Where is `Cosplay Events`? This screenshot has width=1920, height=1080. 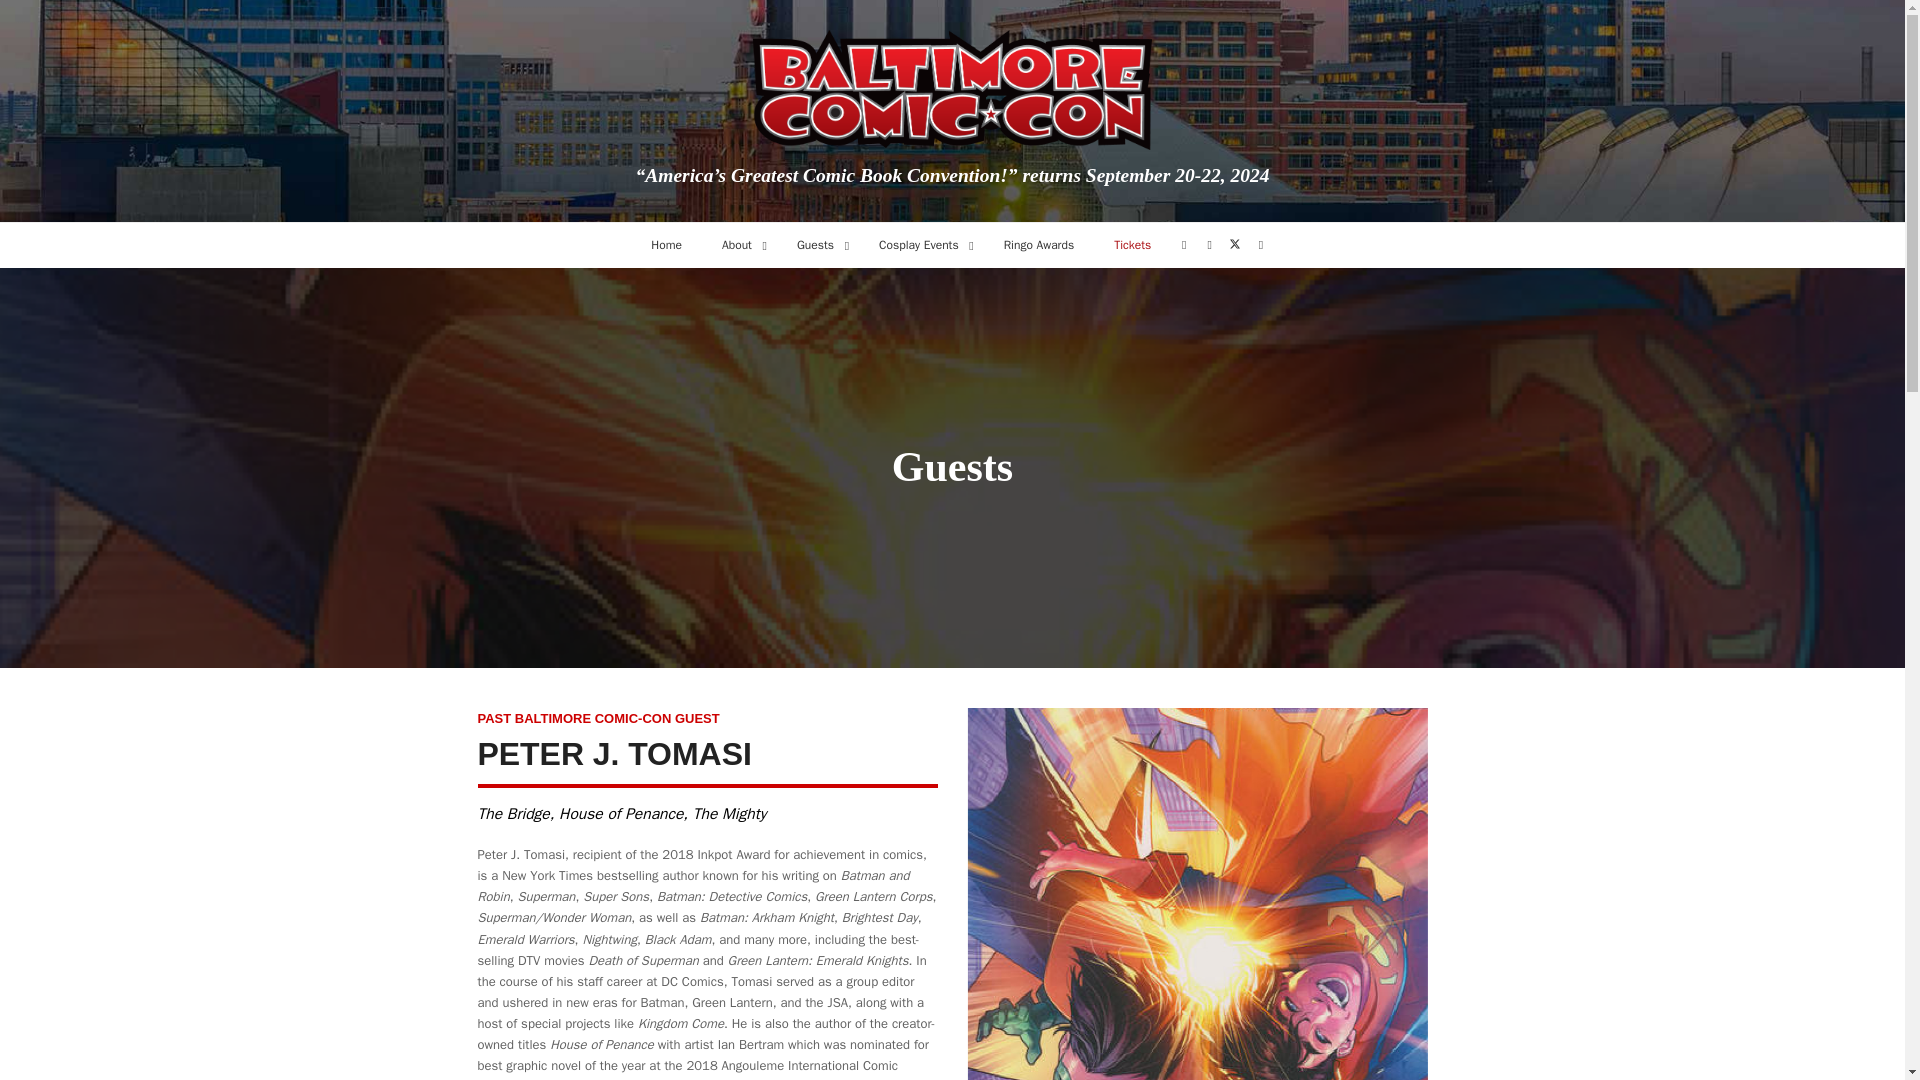 Cosplay Events is located at coordinates (920, 245).